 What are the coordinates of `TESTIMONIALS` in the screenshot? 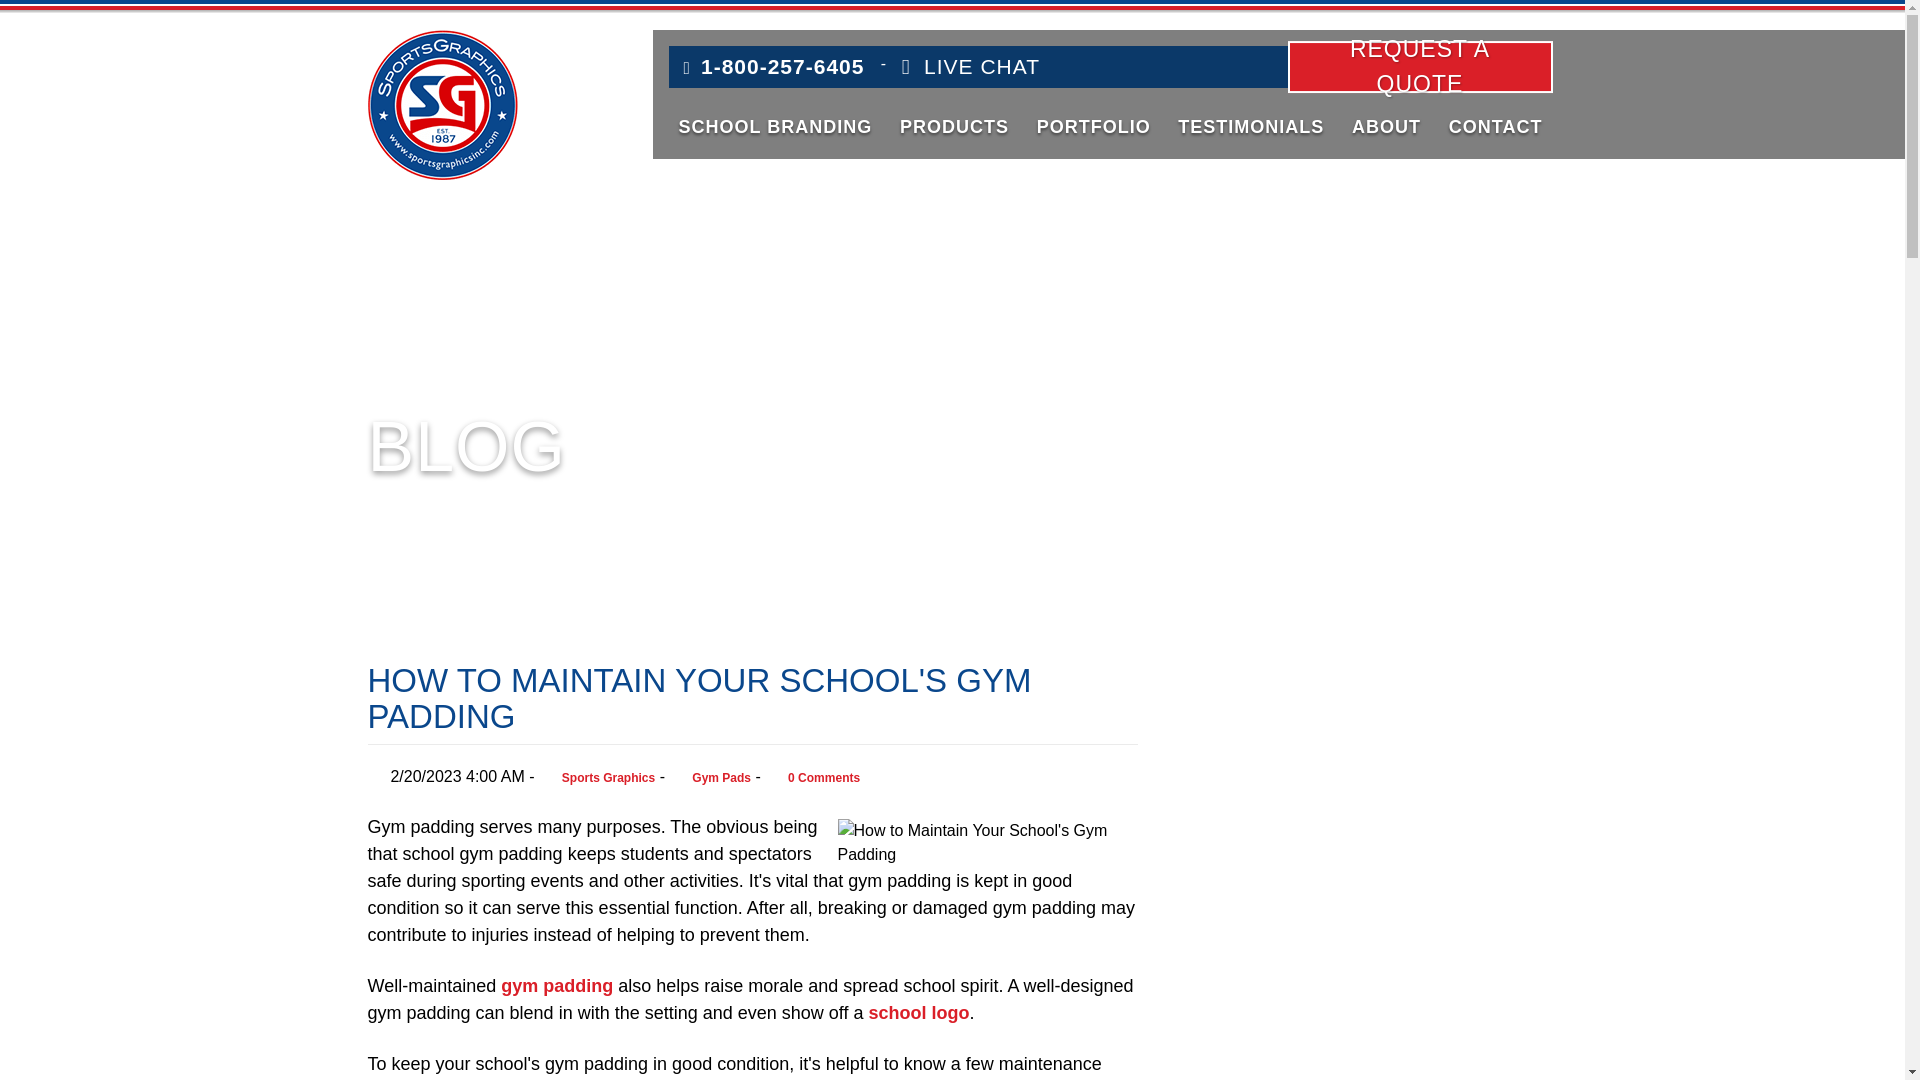 It's located at (1250, 127).